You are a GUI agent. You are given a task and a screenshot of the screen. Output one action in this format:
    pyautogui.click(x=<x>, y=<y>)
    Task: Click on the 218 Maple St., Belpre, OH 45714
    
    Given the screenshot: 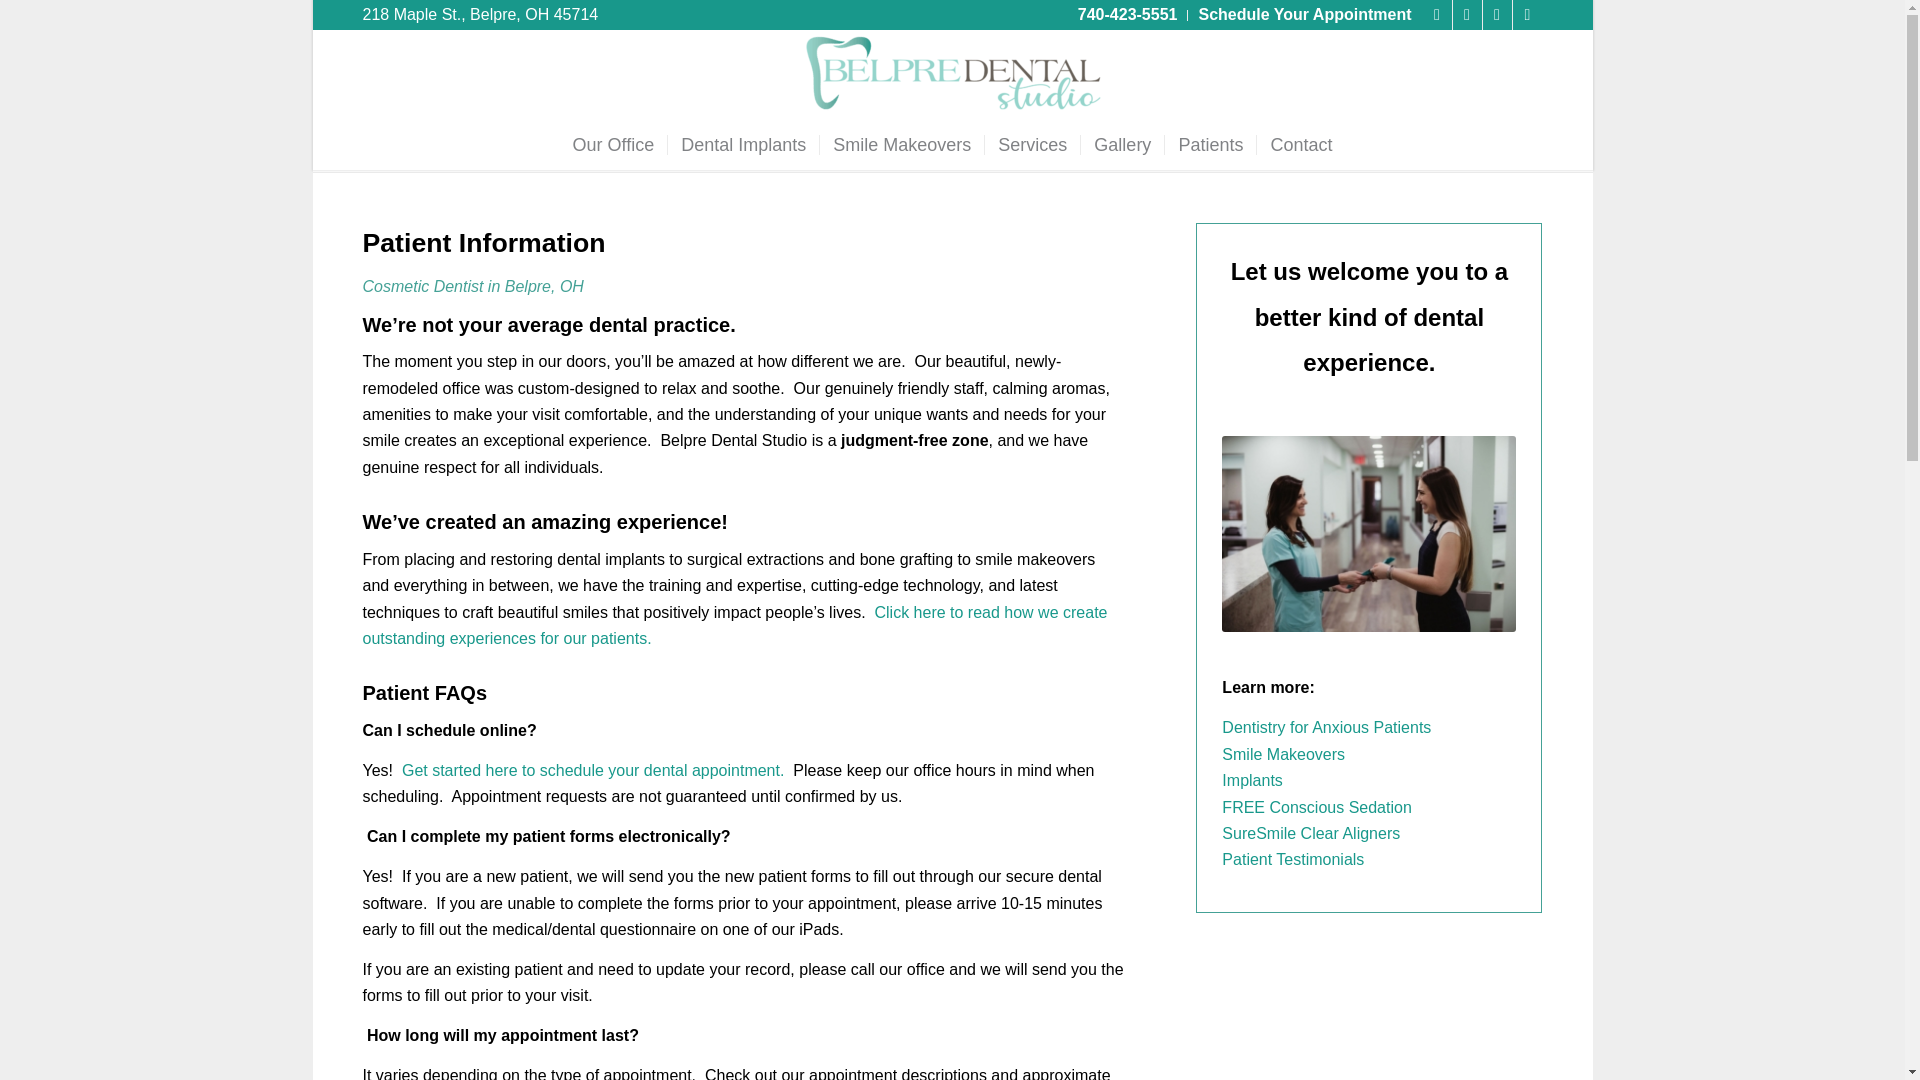 What is the action you would take?
    pyautogui.click(x=480, y=14)
    